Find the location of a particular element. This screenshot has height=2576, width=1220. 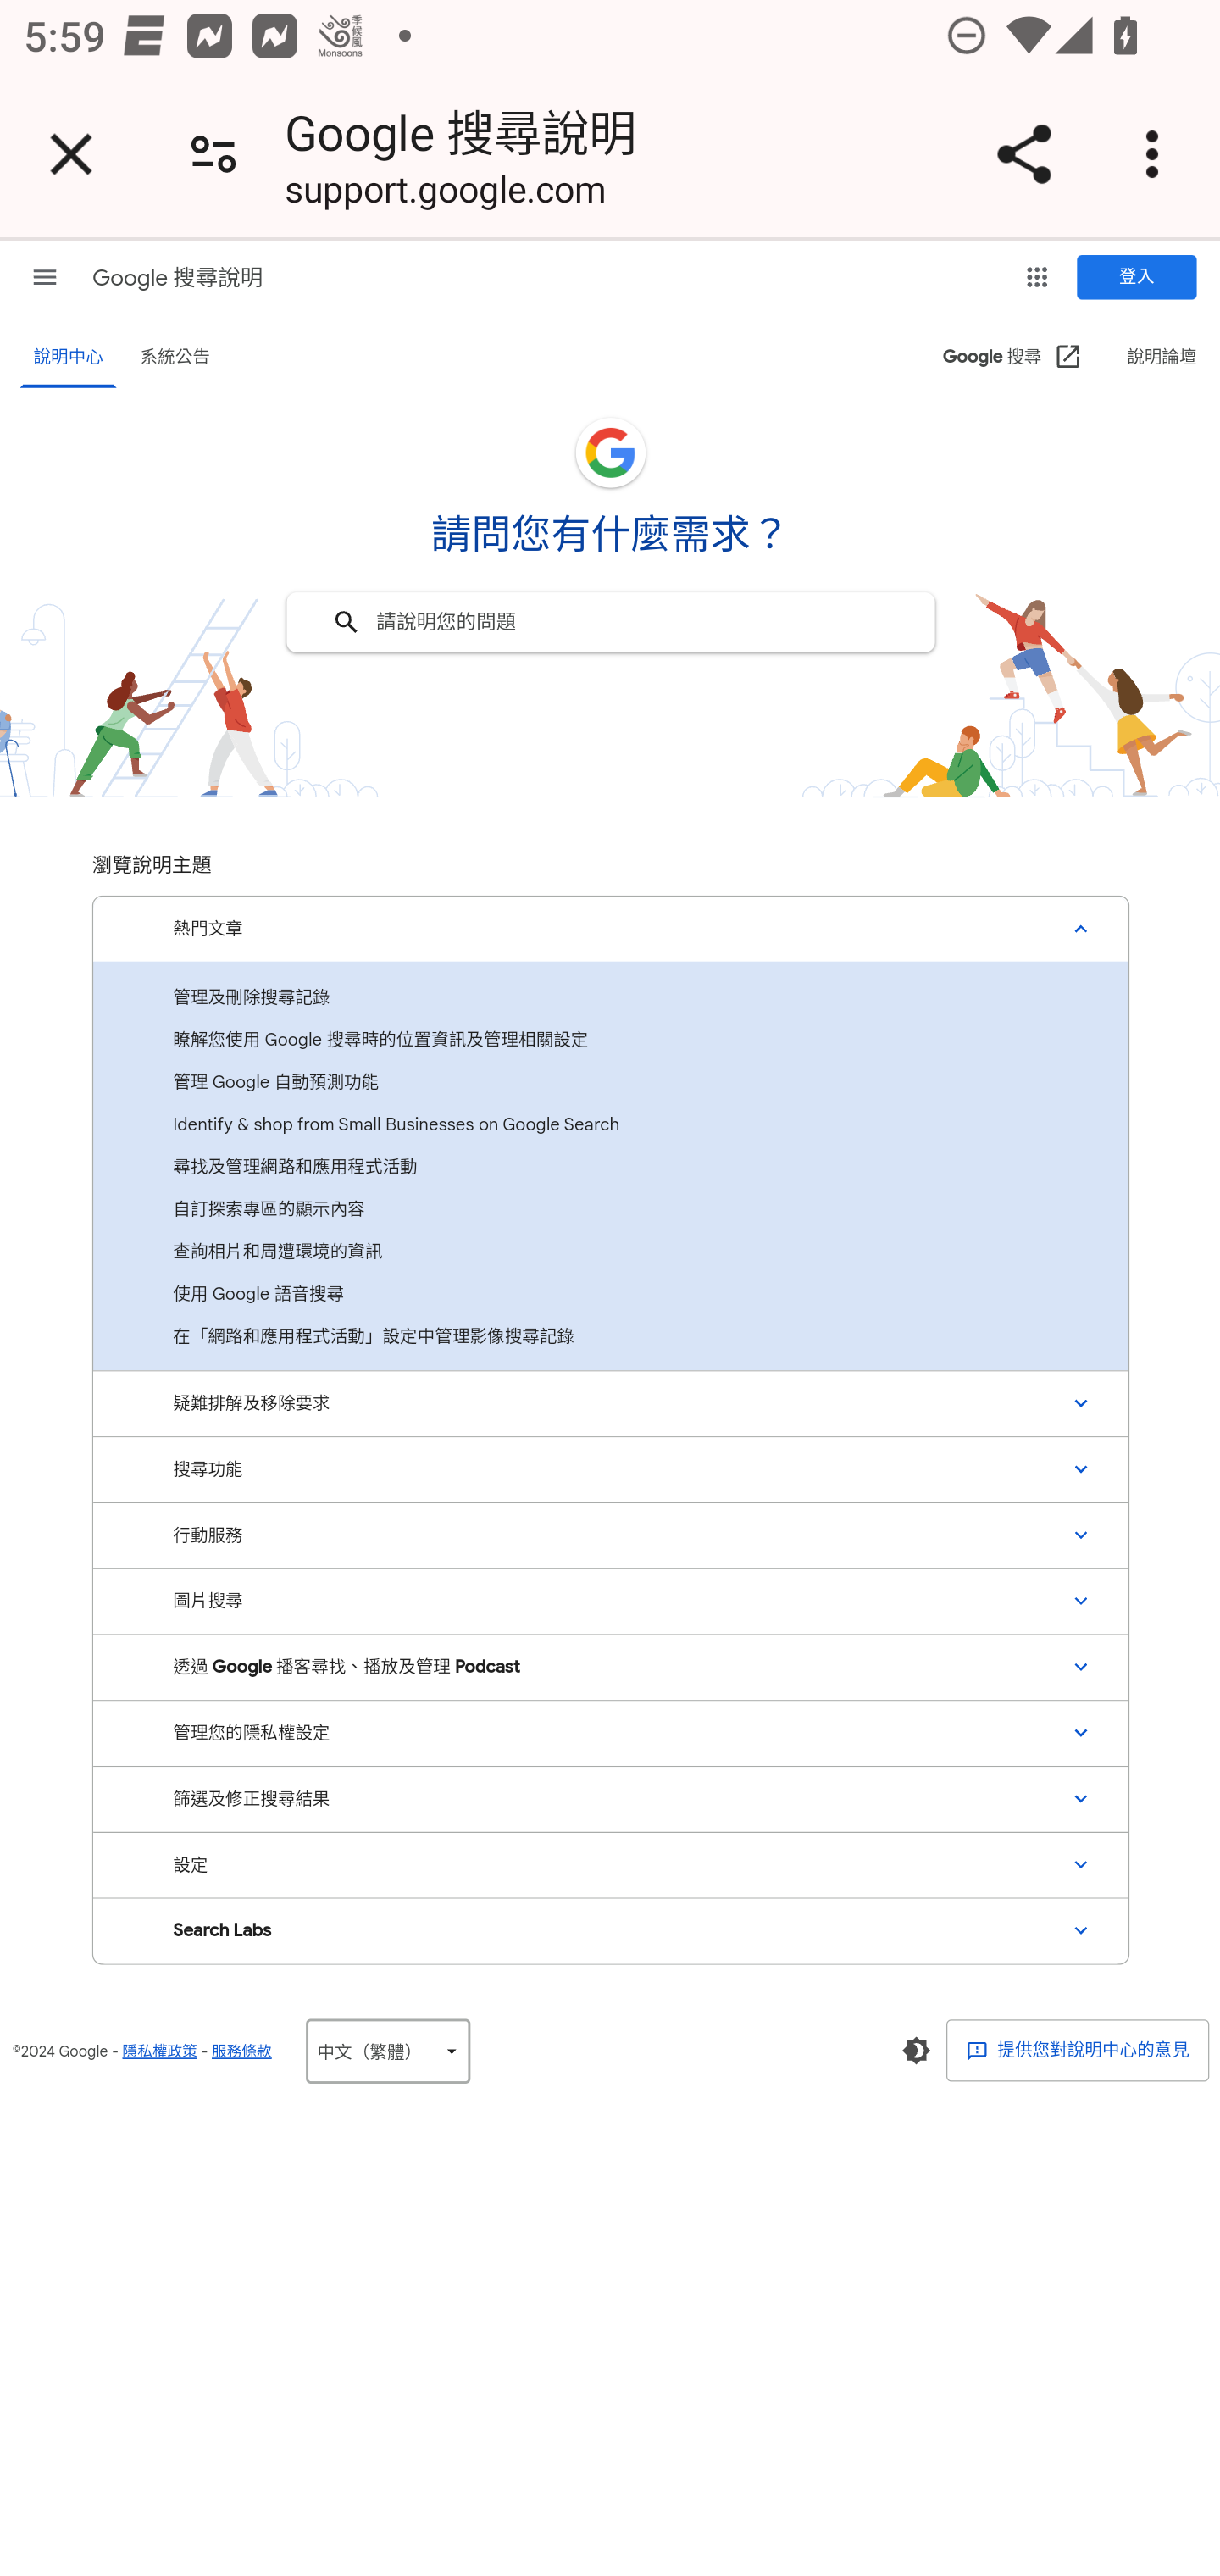

管理您的隱私權設定 is located at coordinates (610, 1732).